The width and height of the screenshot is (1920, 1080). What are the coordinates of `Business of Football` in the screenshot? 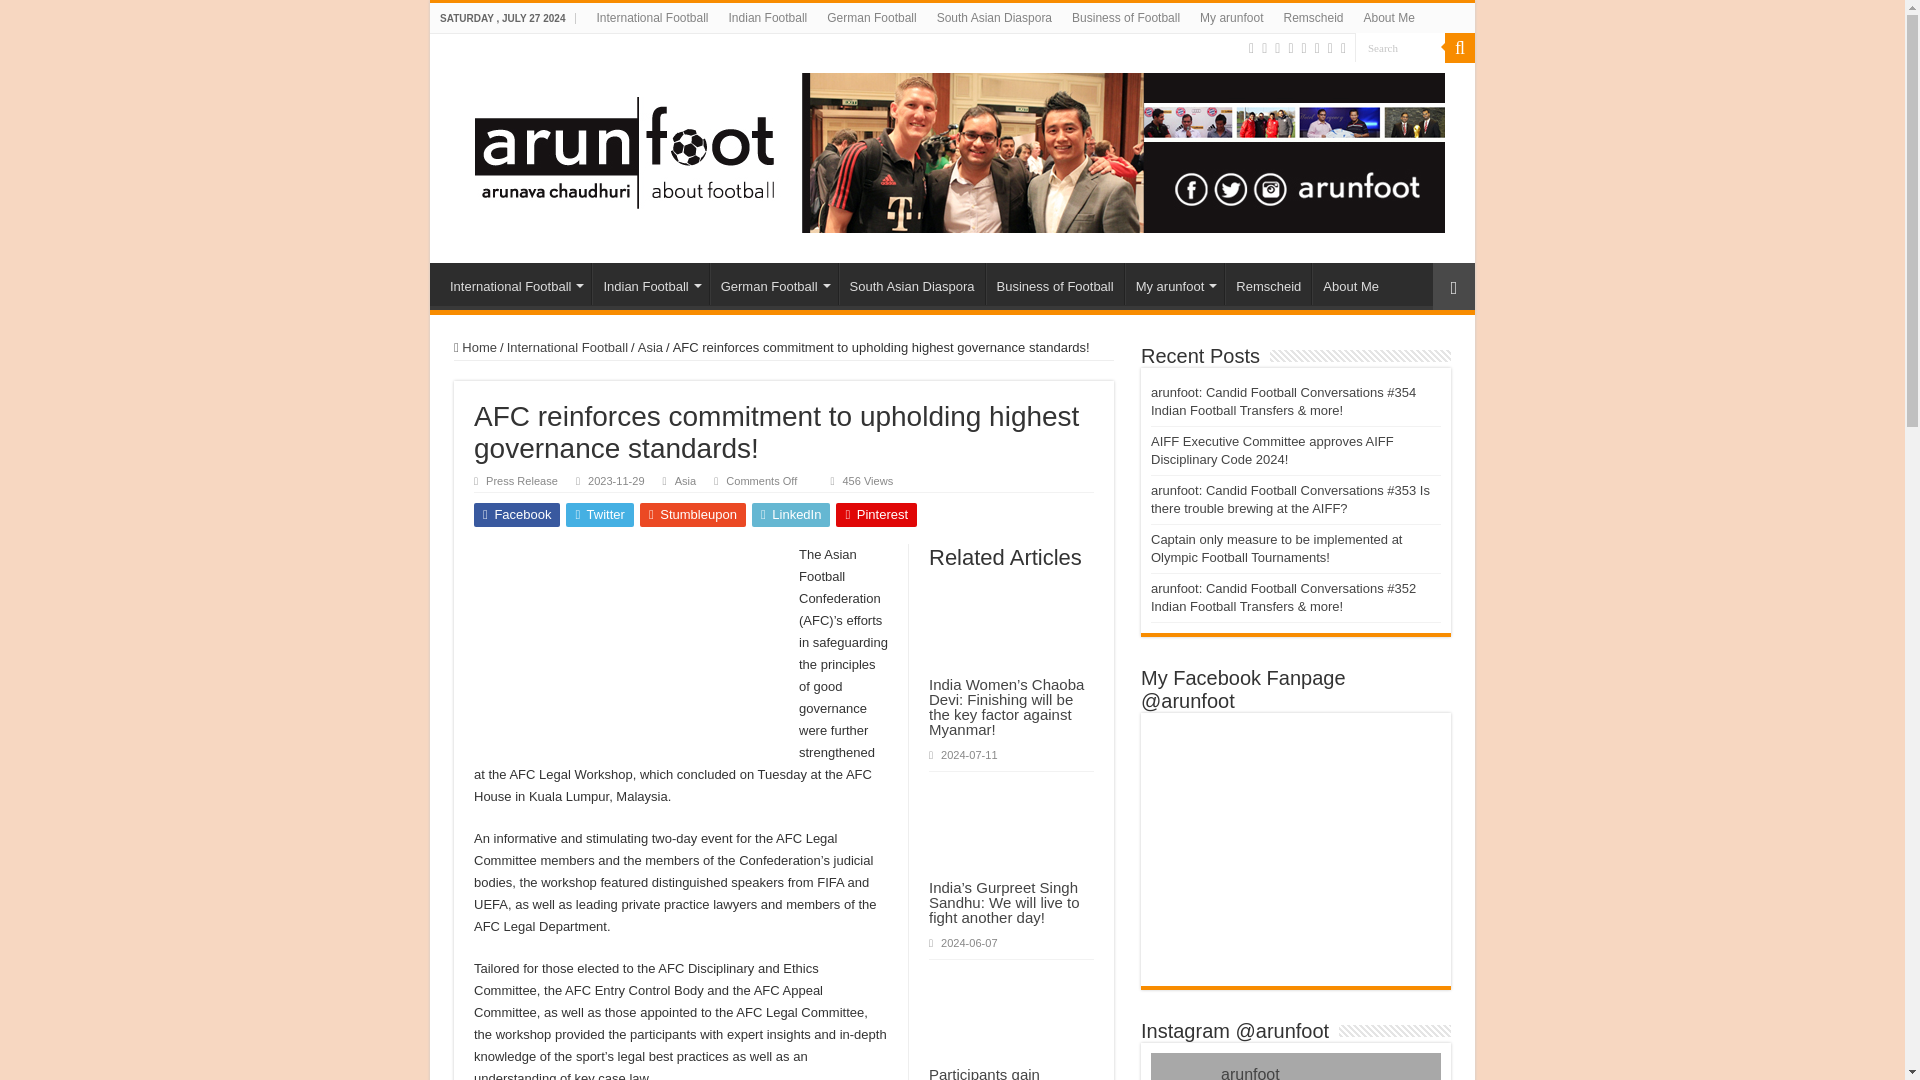 It's located at (1126, 18).